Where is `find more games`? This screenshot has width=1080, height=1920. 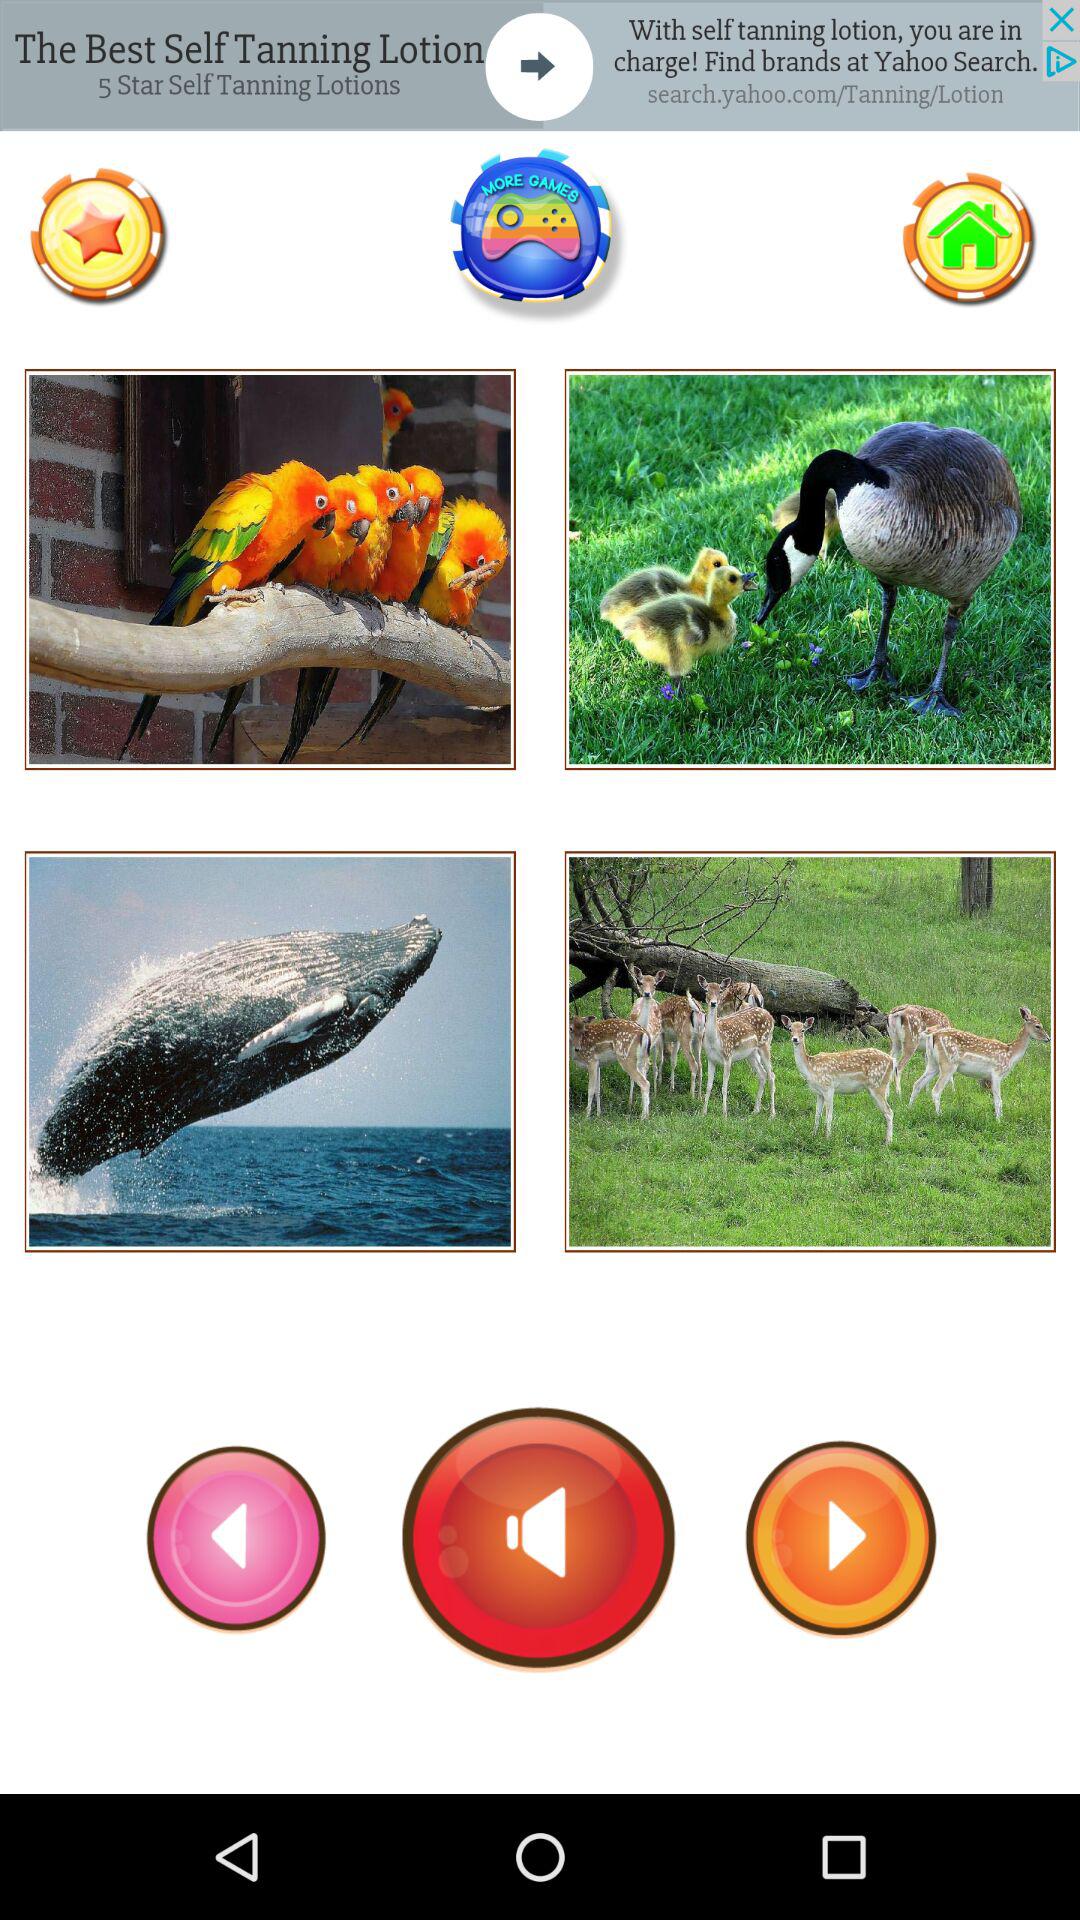 find more games is located at coordinates (539, 236).